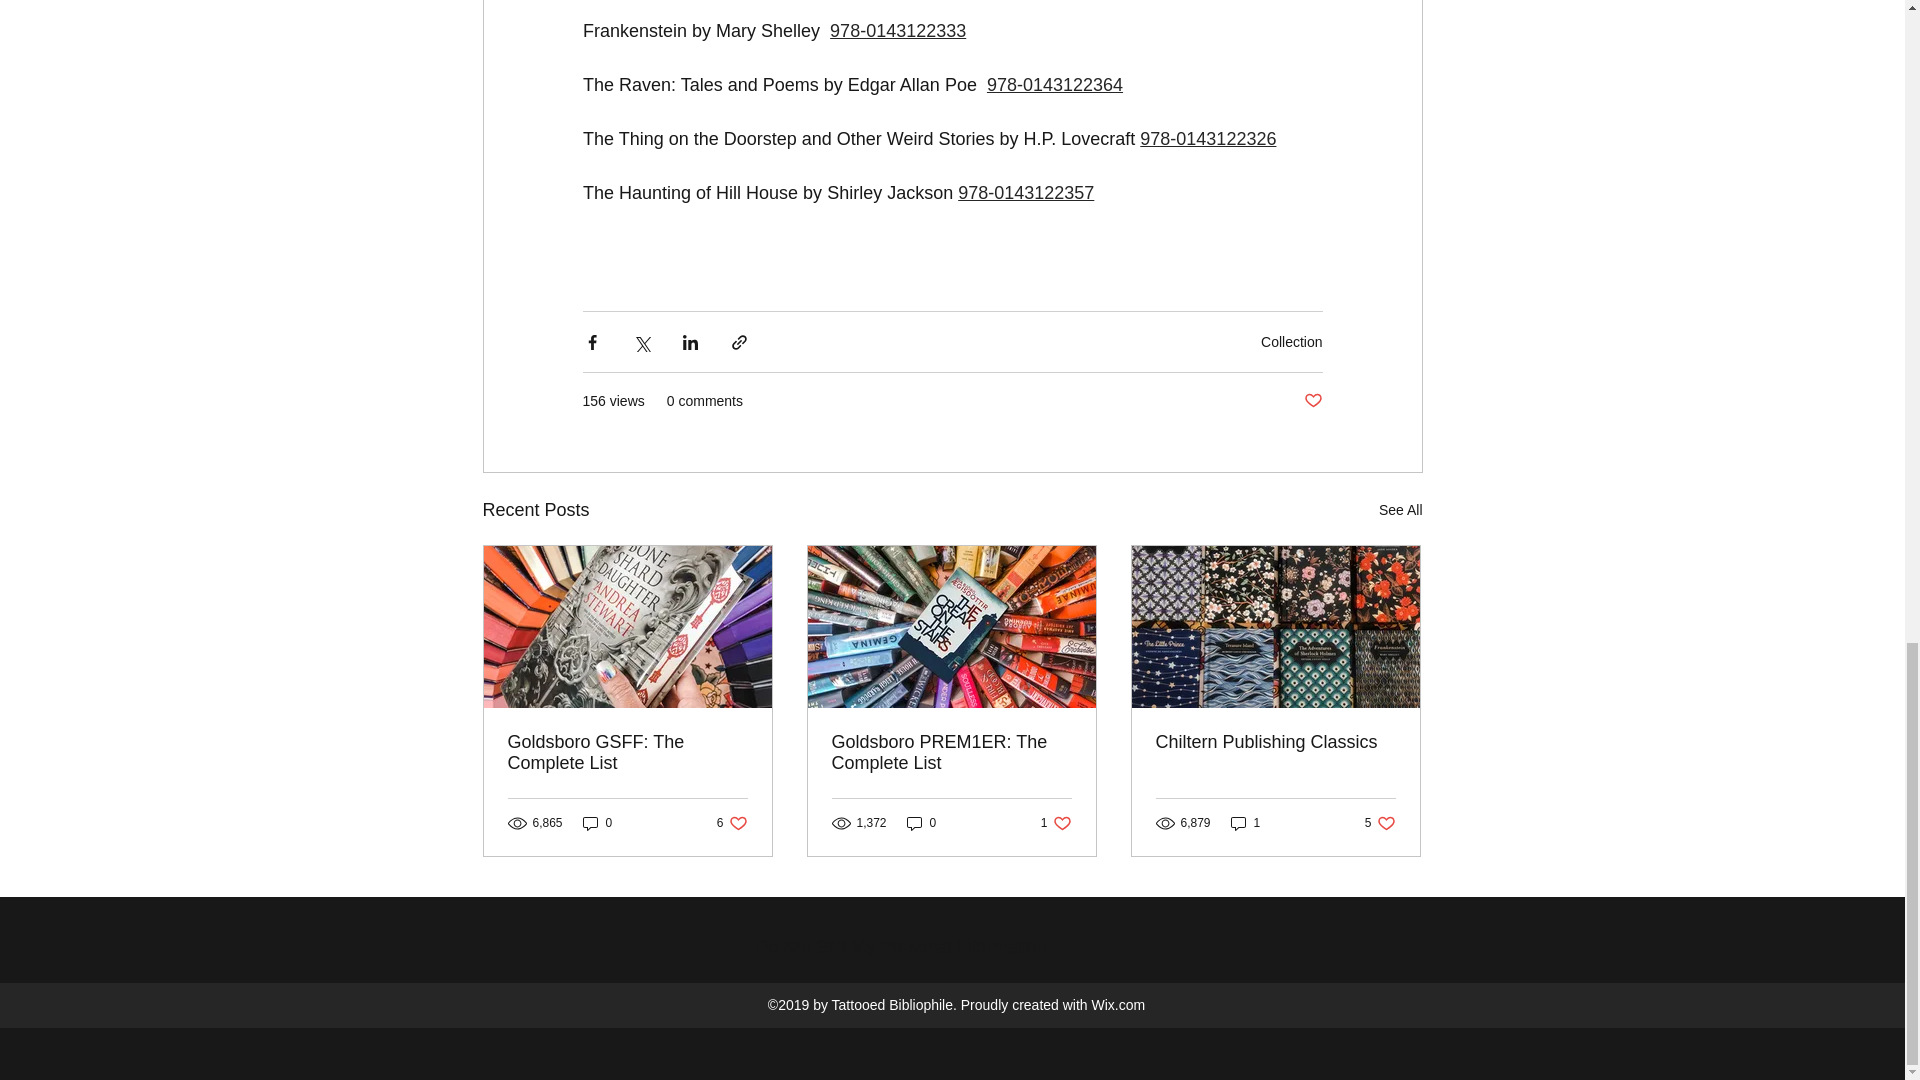 This screenshot has width=1920, height=1080. I want to click on 0, so click(921, 823).